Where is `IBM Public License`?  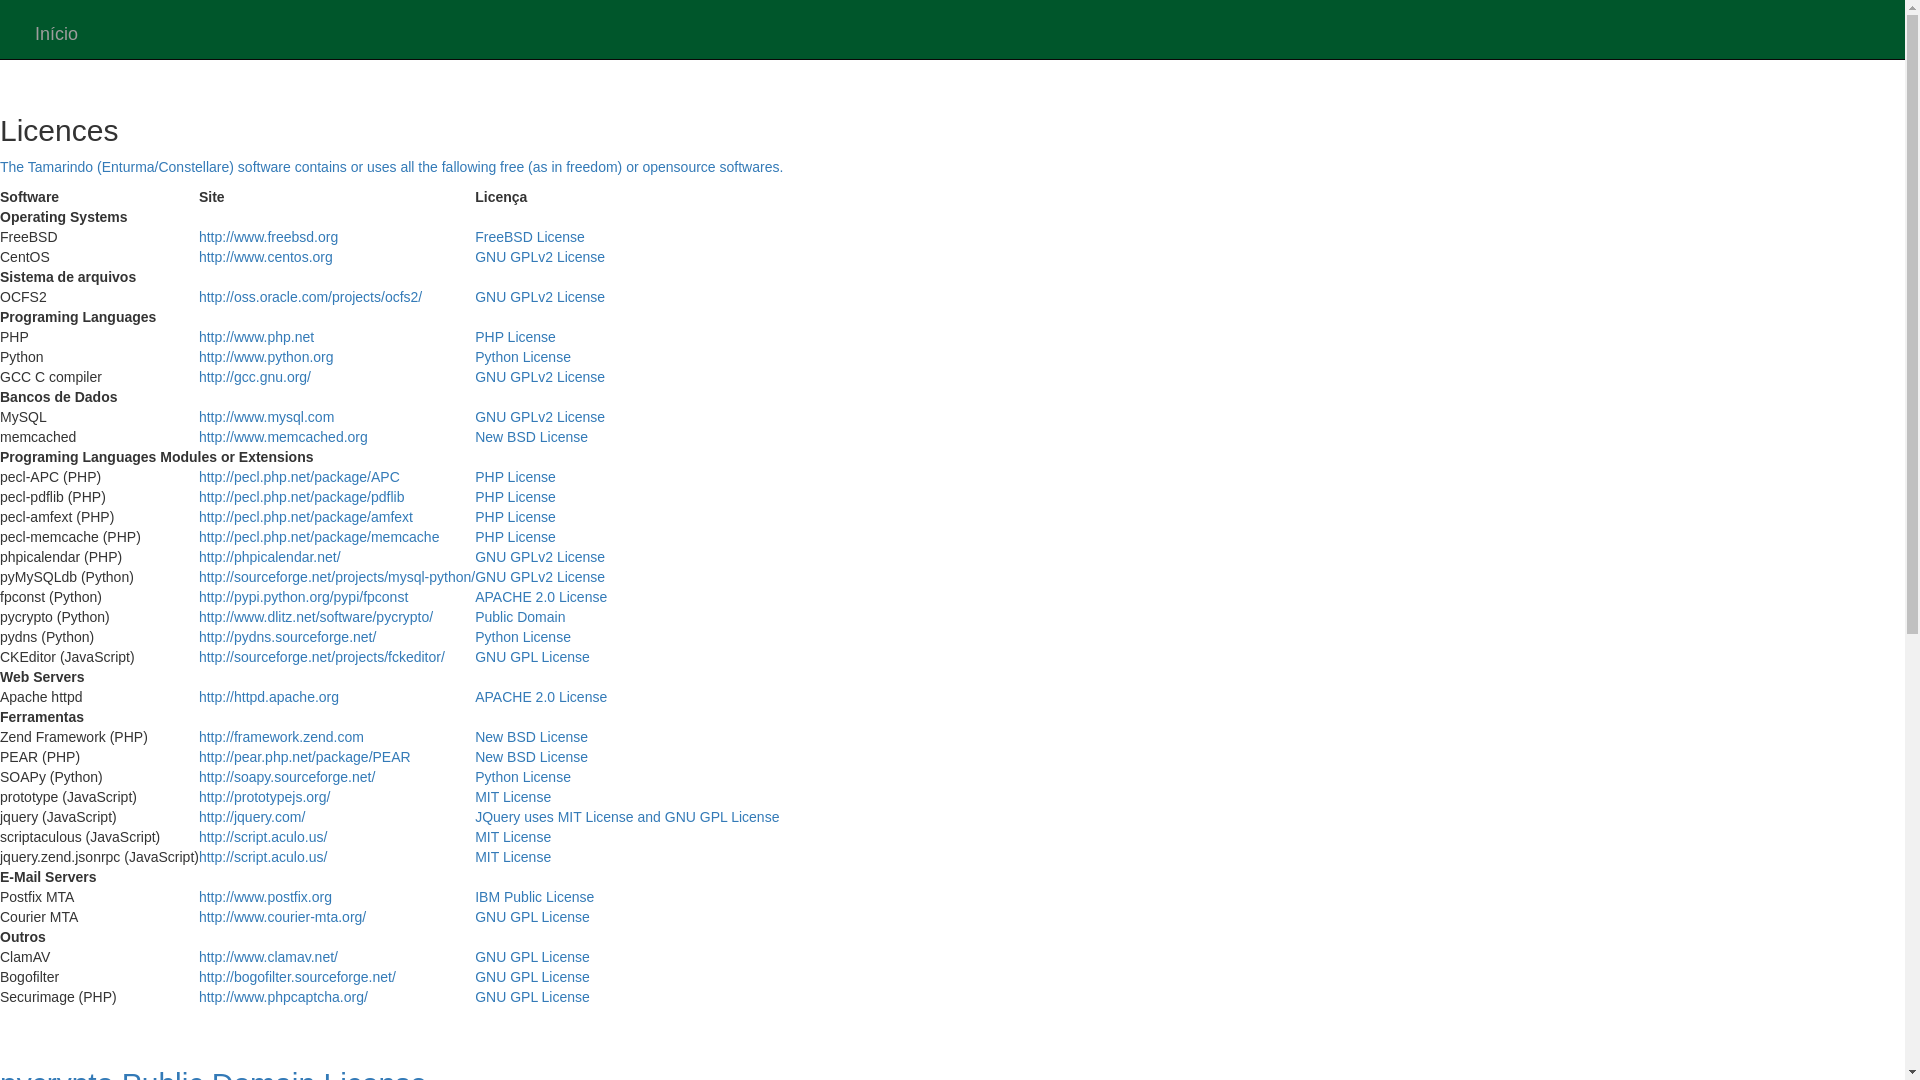 IBM Public License is located at coordinates (534, 896).